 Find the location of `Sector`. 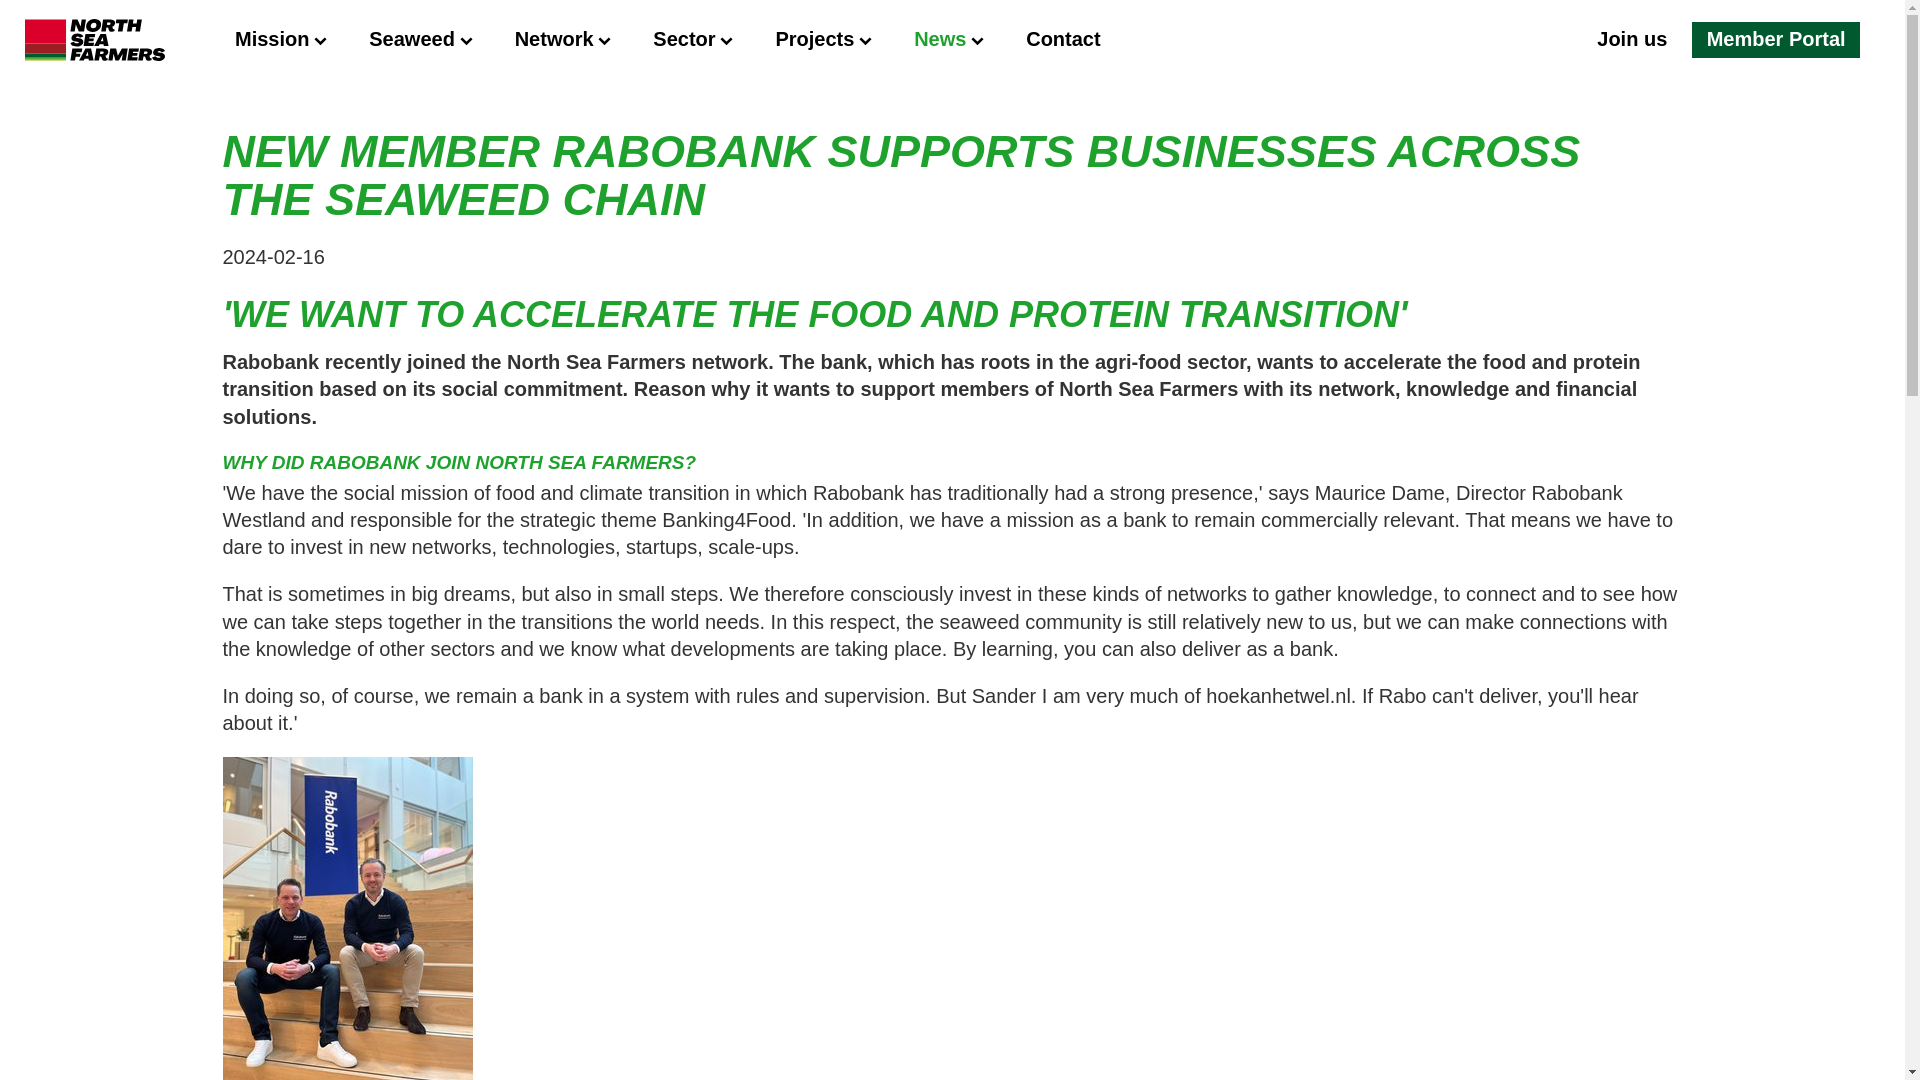

Sector is located at coordinates (694, 38).